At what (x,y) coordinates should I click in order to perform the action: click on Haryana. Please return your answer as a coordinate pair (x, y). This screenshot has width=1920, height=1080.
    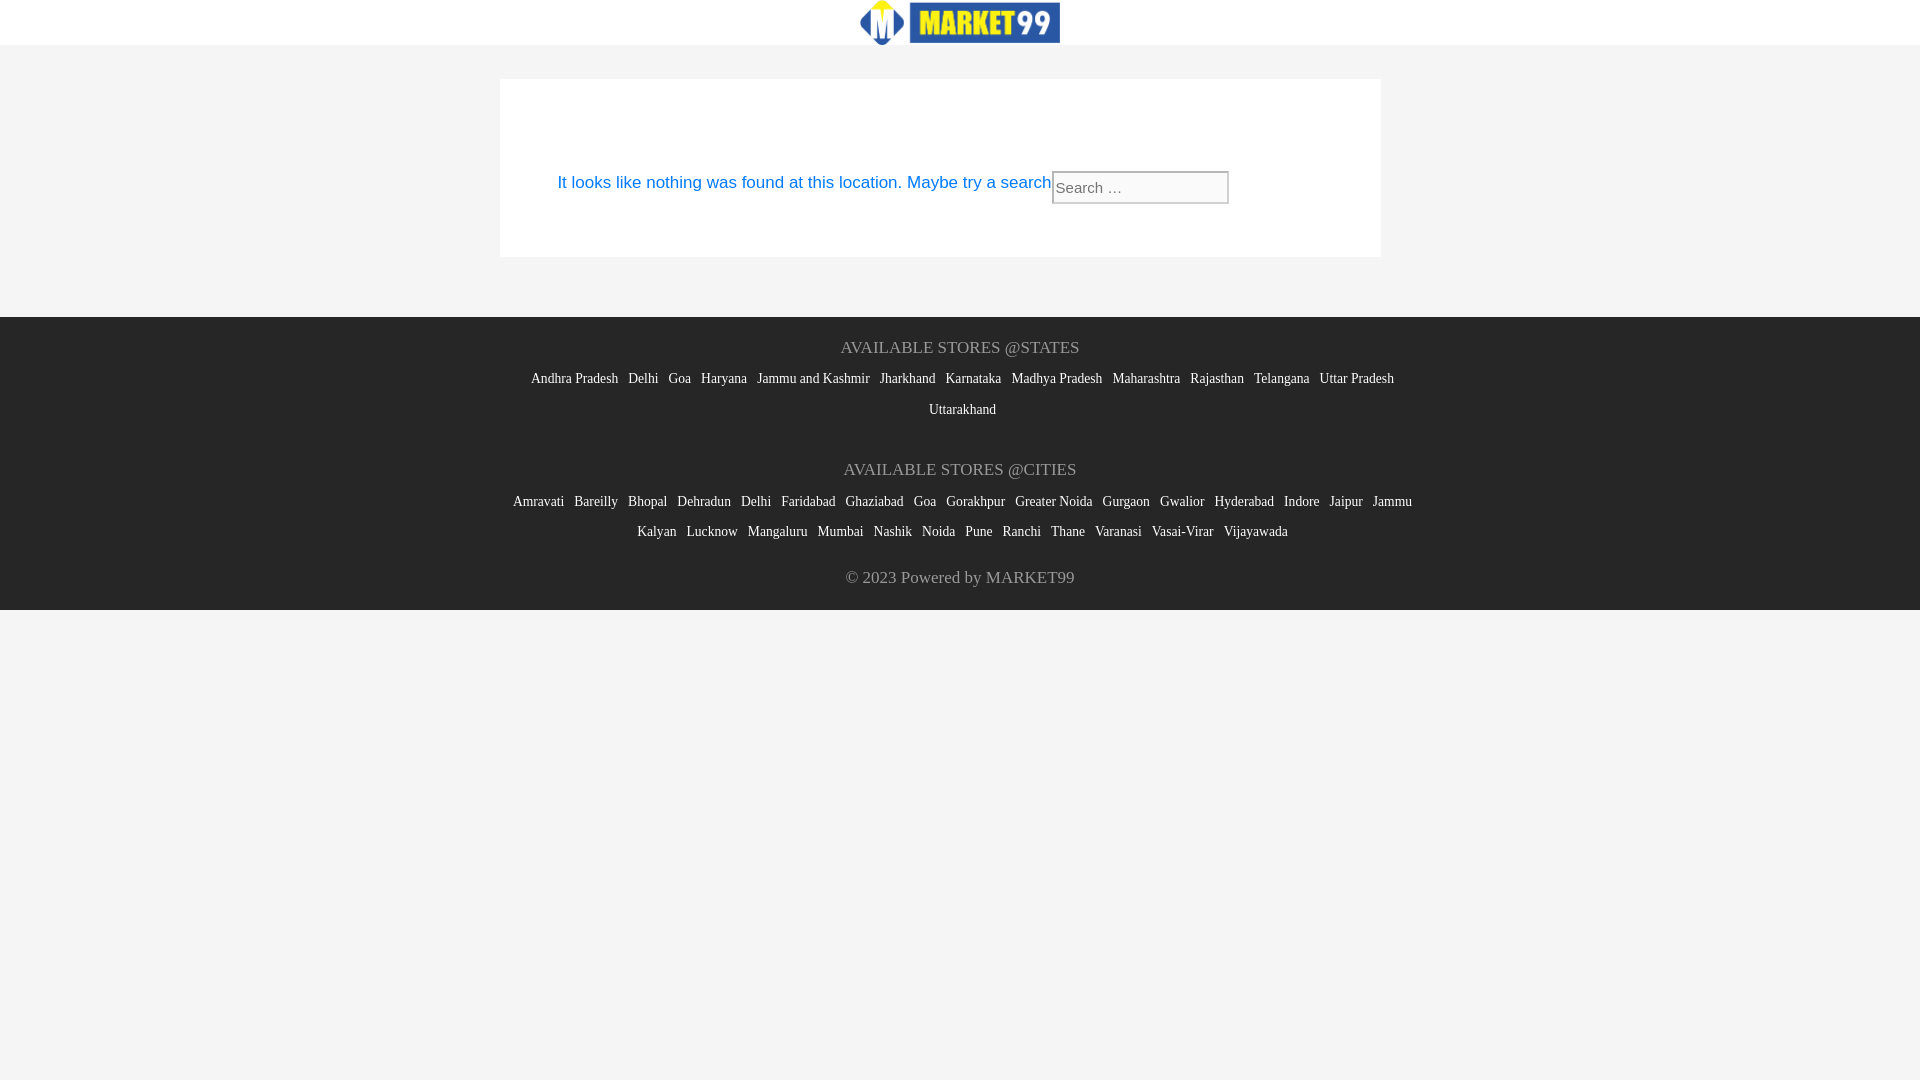
    Looking at the image, I should click on (723, 378).